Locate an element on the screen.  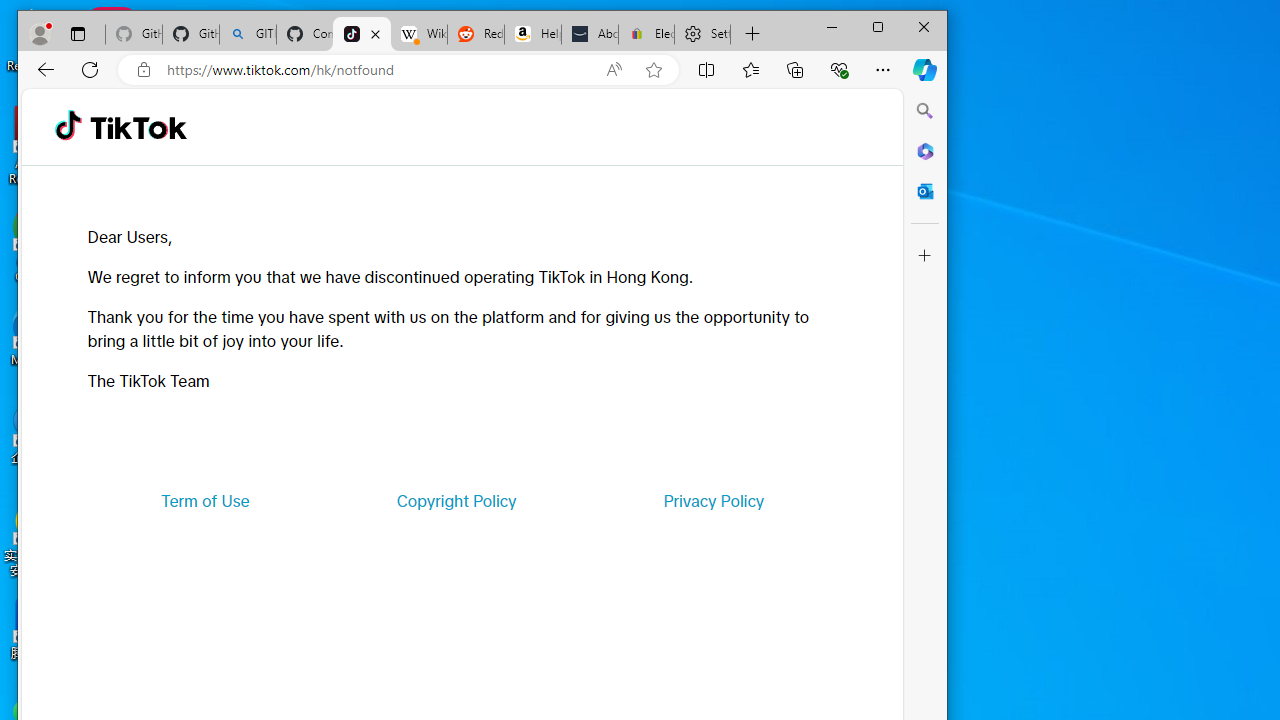
TikTok is located at coordinates (138, 126).